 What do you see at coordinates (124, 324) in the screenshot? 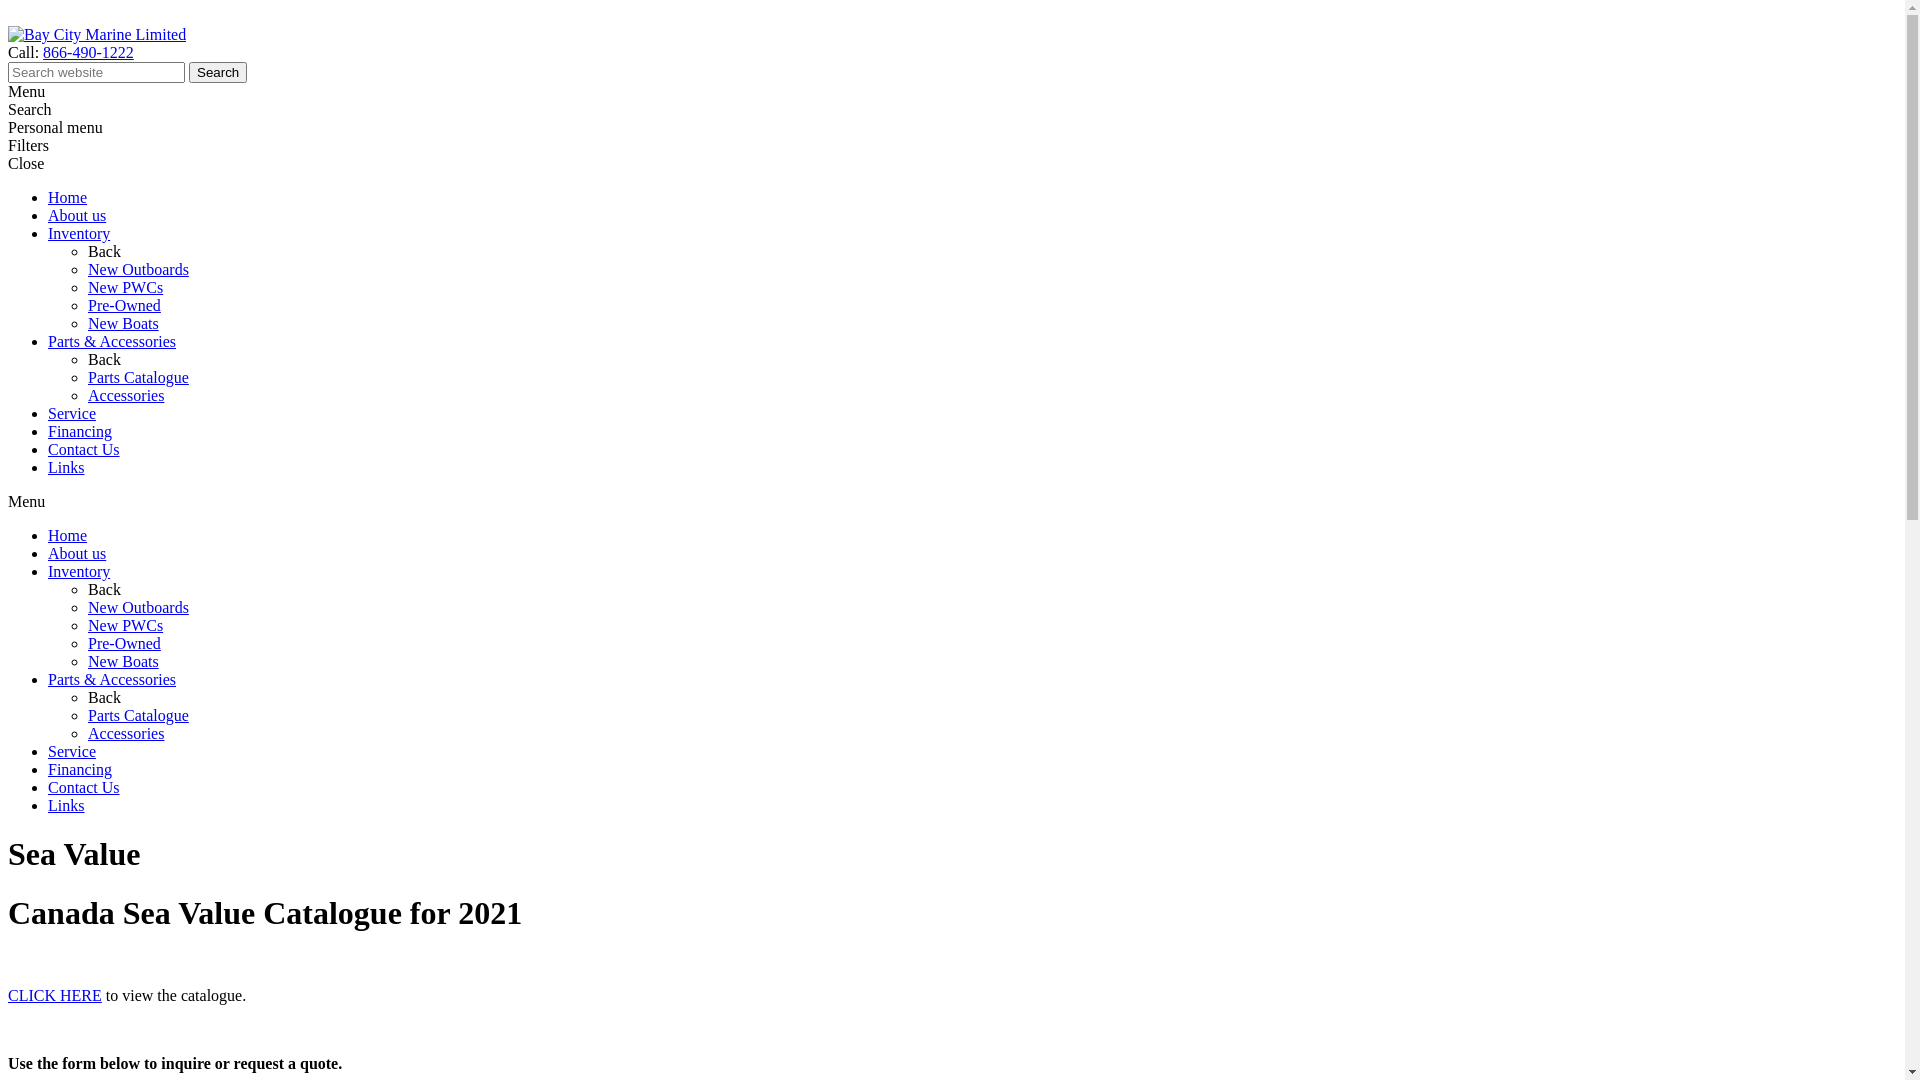
I see `New Boats` at bounding box center [124, 324].